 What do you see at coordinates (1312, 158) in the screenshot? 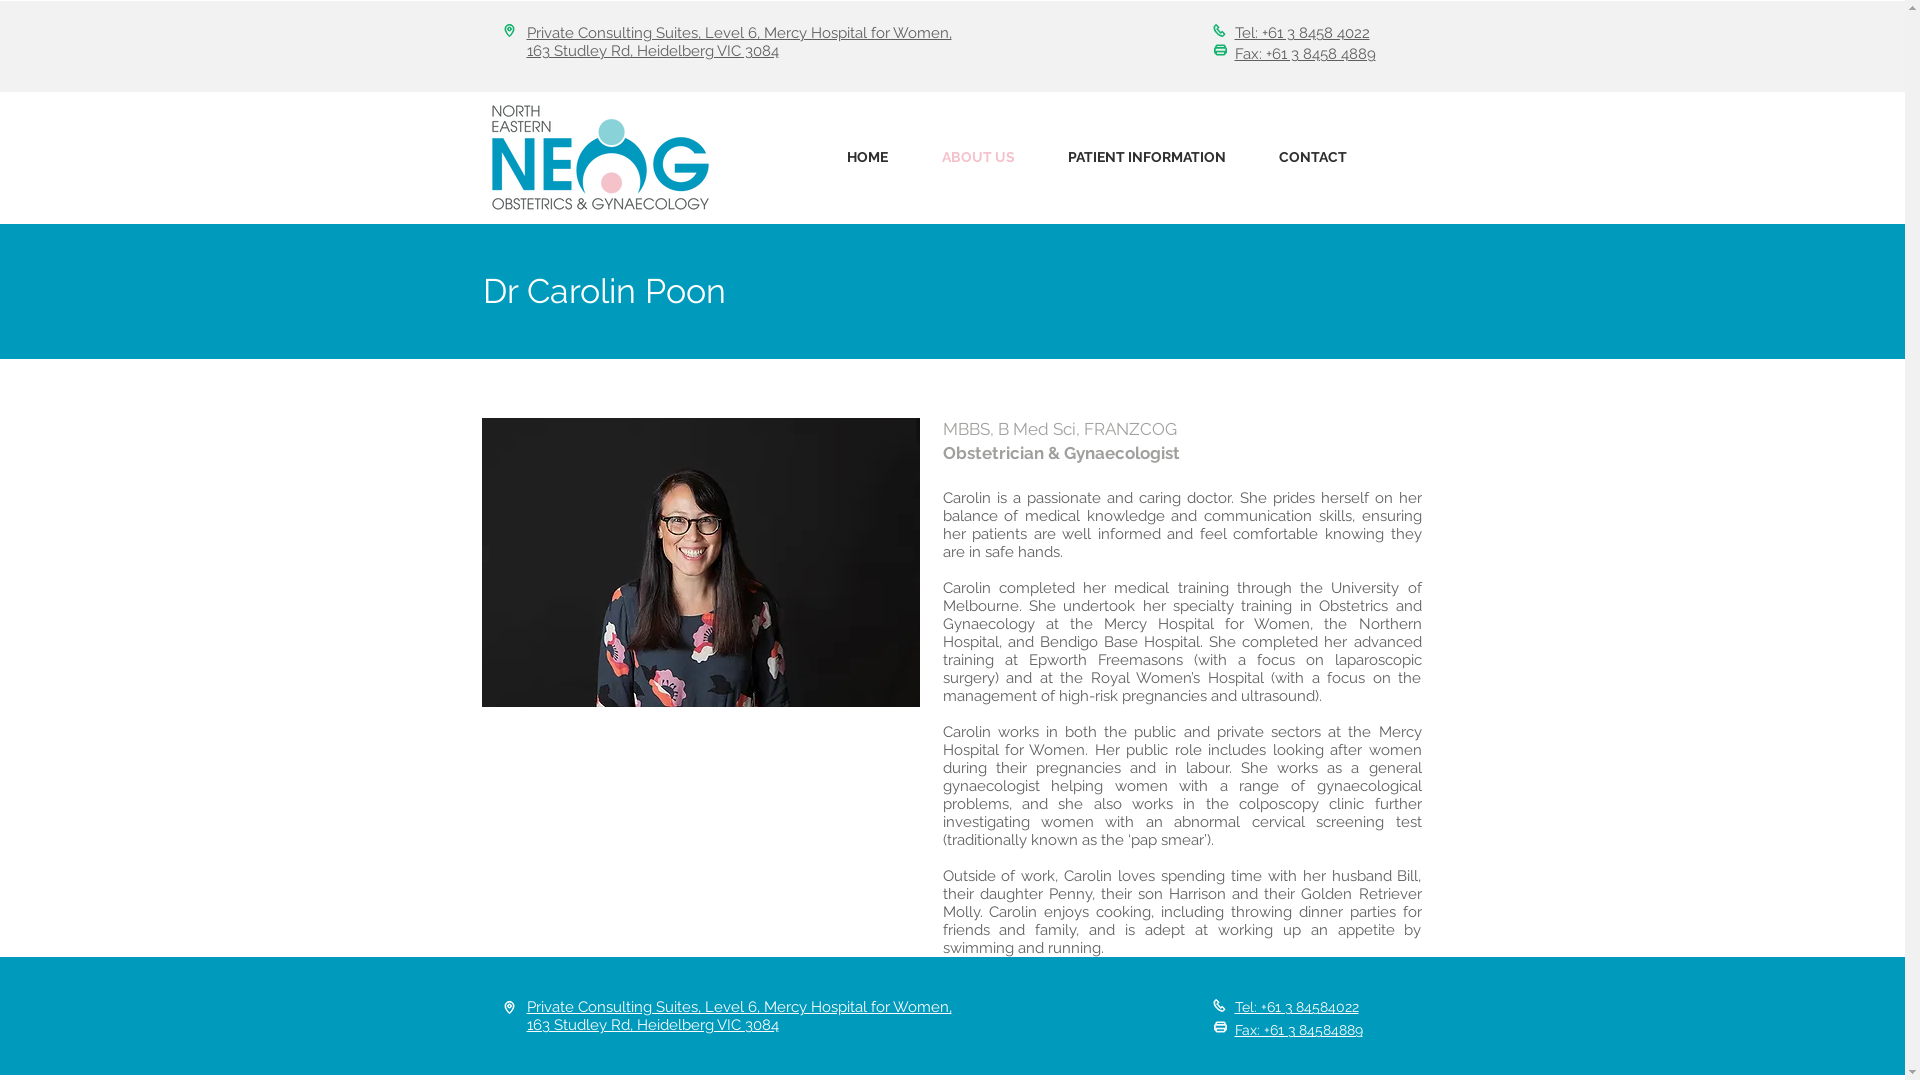
I see `CONTACT` at bounding box center [1312, 158].